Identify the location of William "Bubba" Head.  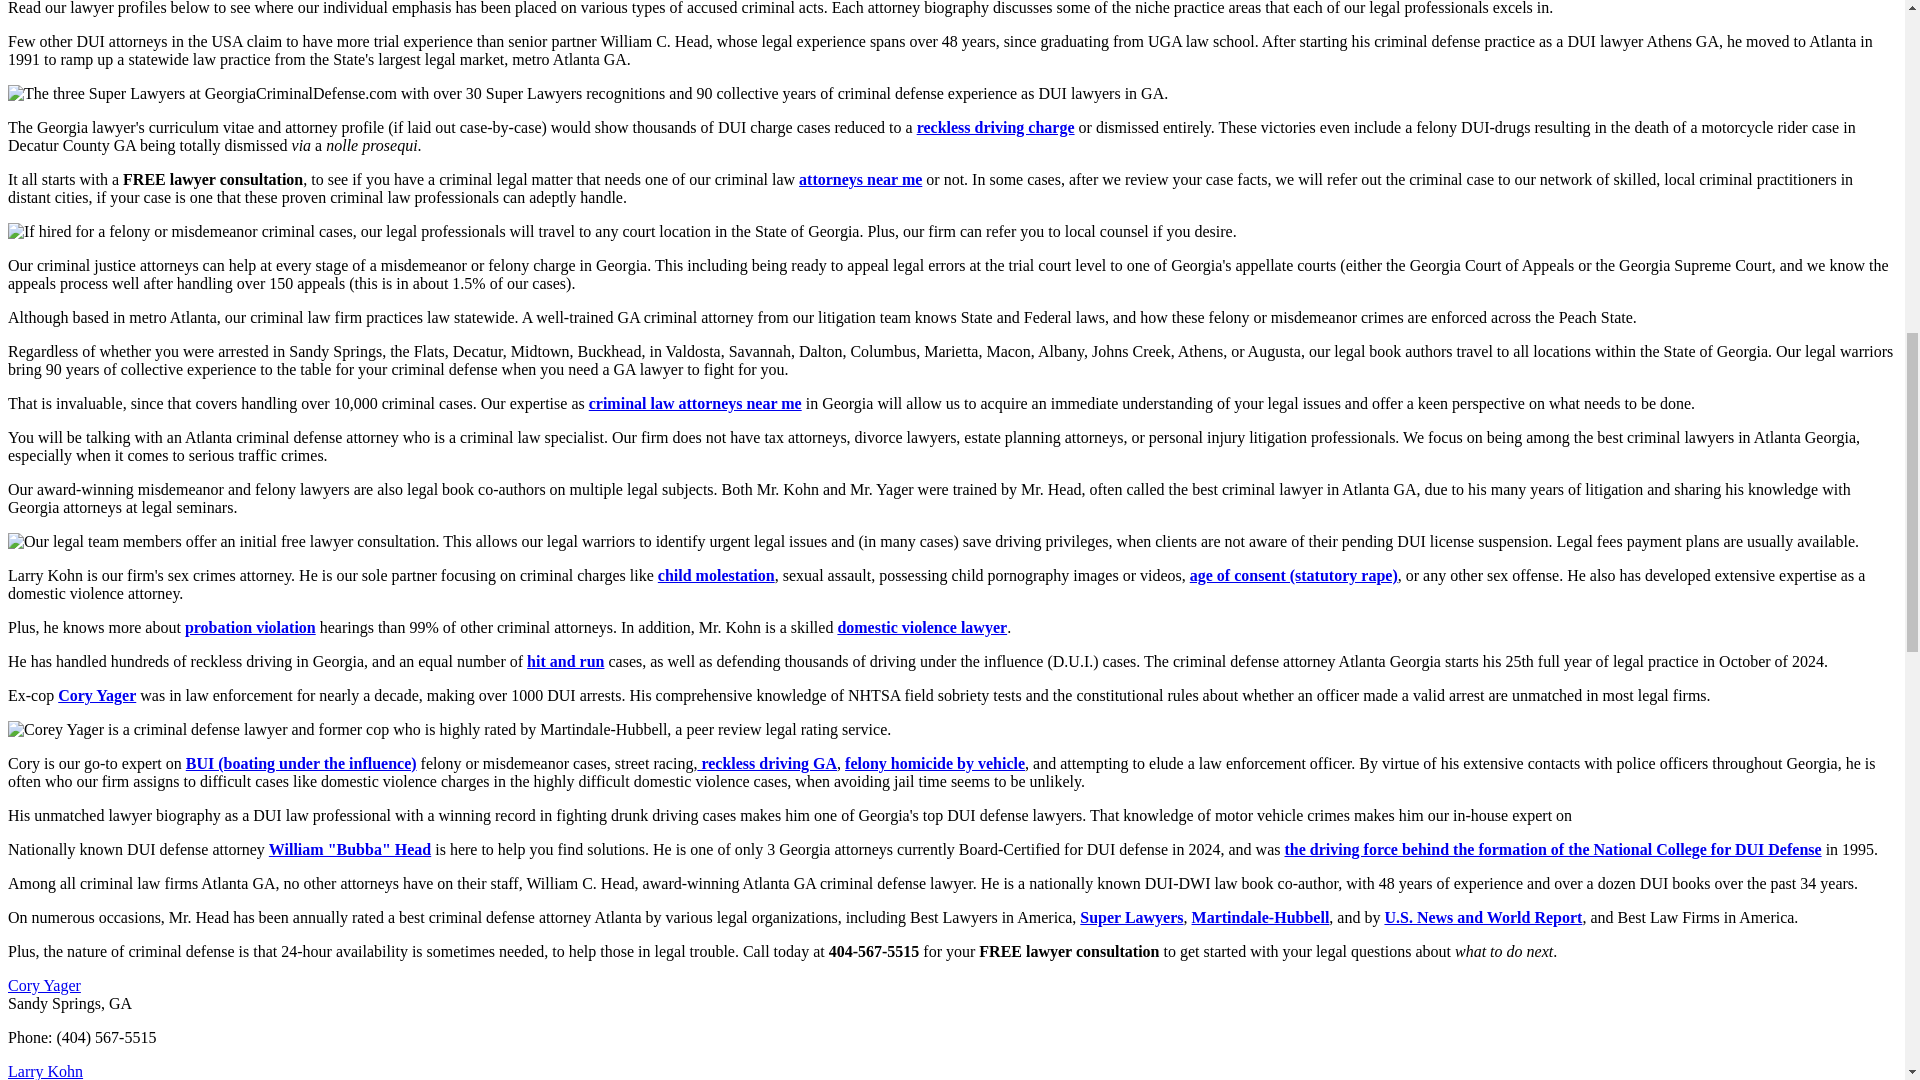
(349, 849).